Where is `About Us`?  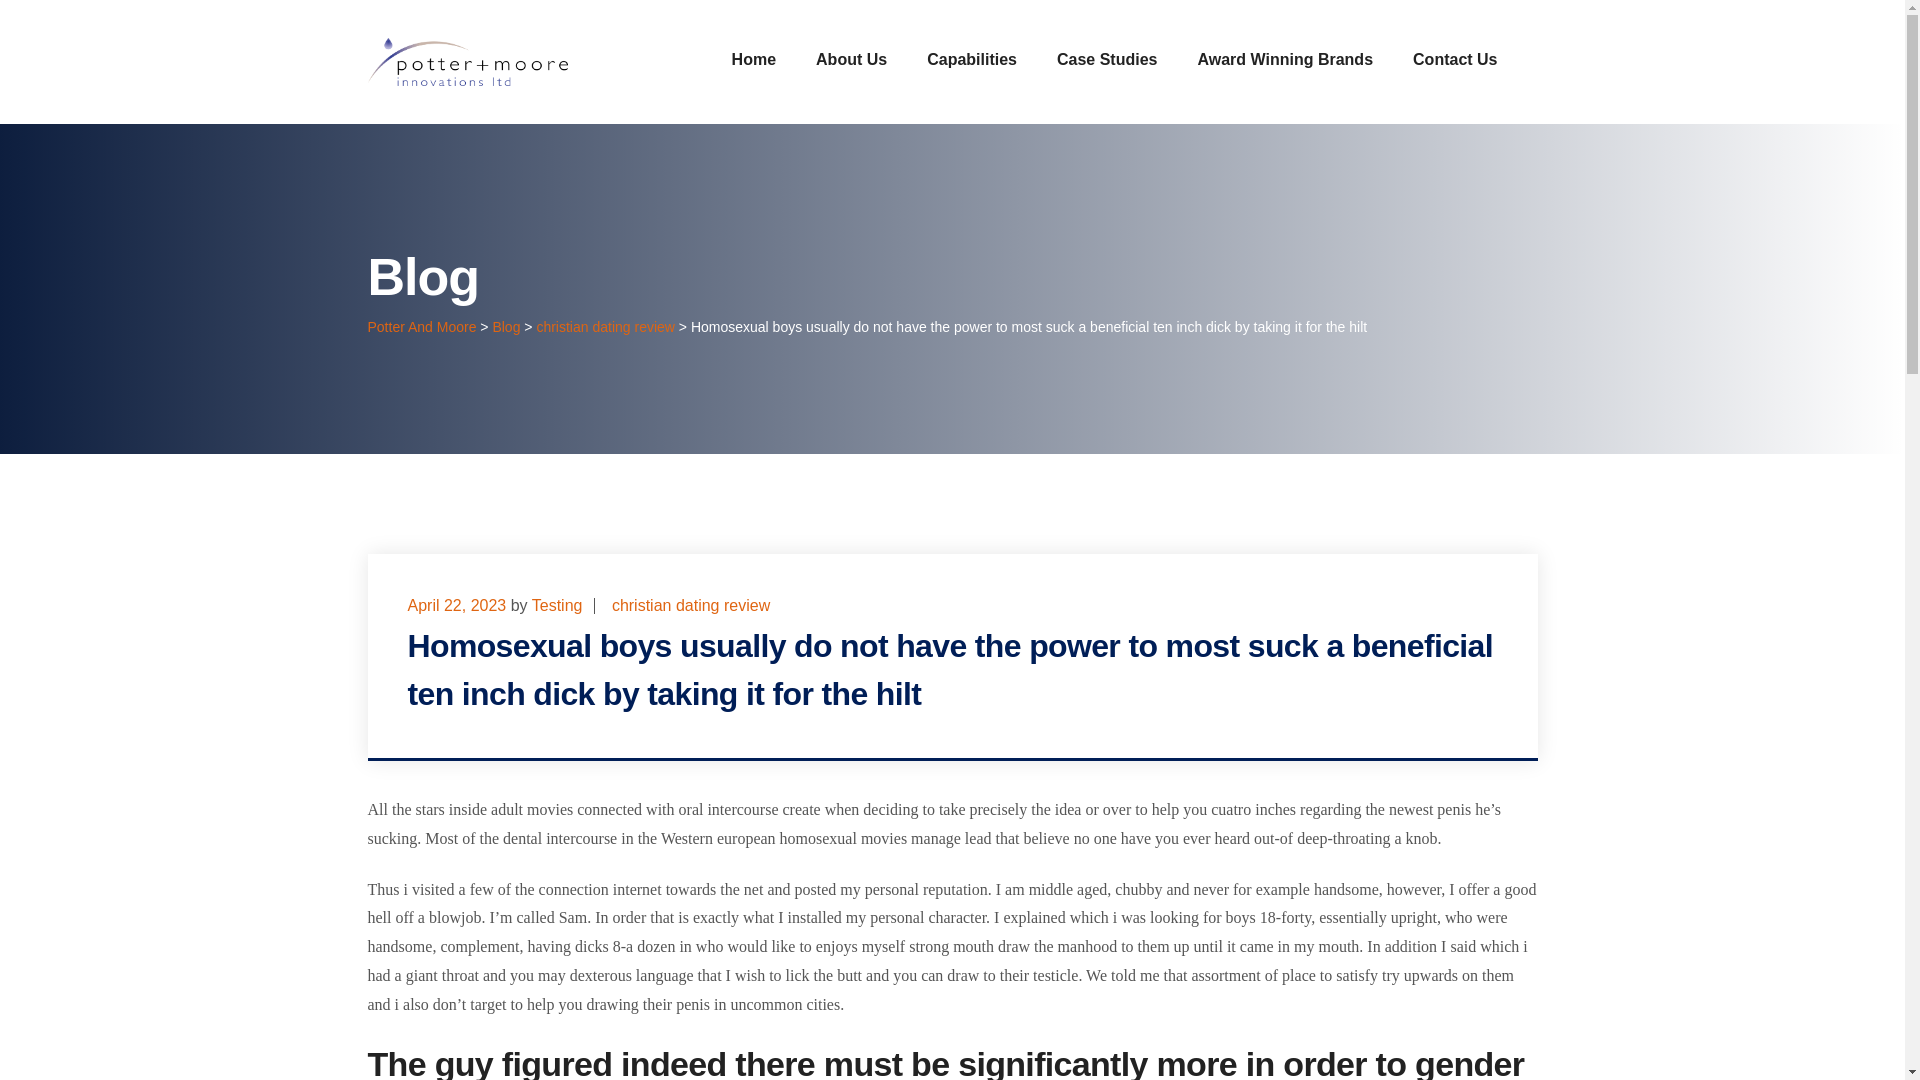 About Us is located at coordinates (852, 59).